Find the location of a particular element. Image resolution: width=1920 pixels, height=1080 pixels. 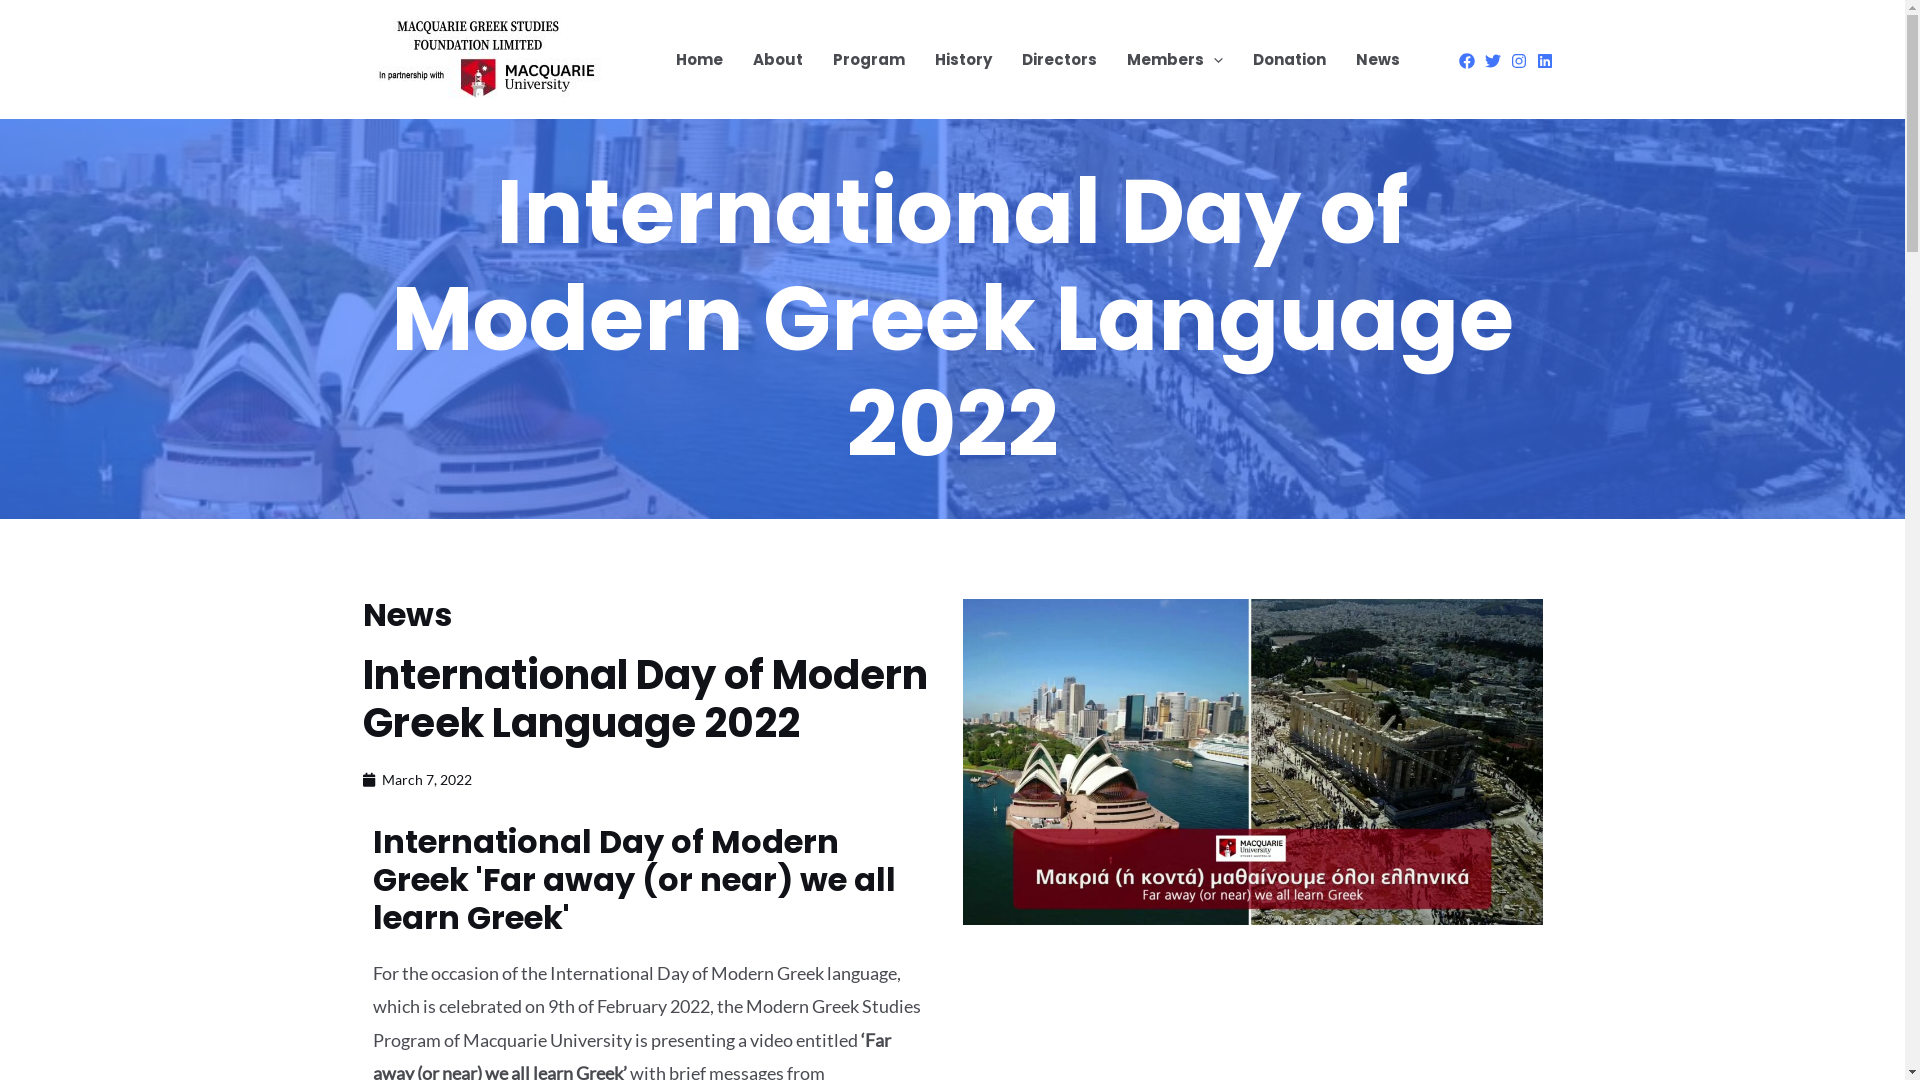

Home is located at coordinates (698, 60).